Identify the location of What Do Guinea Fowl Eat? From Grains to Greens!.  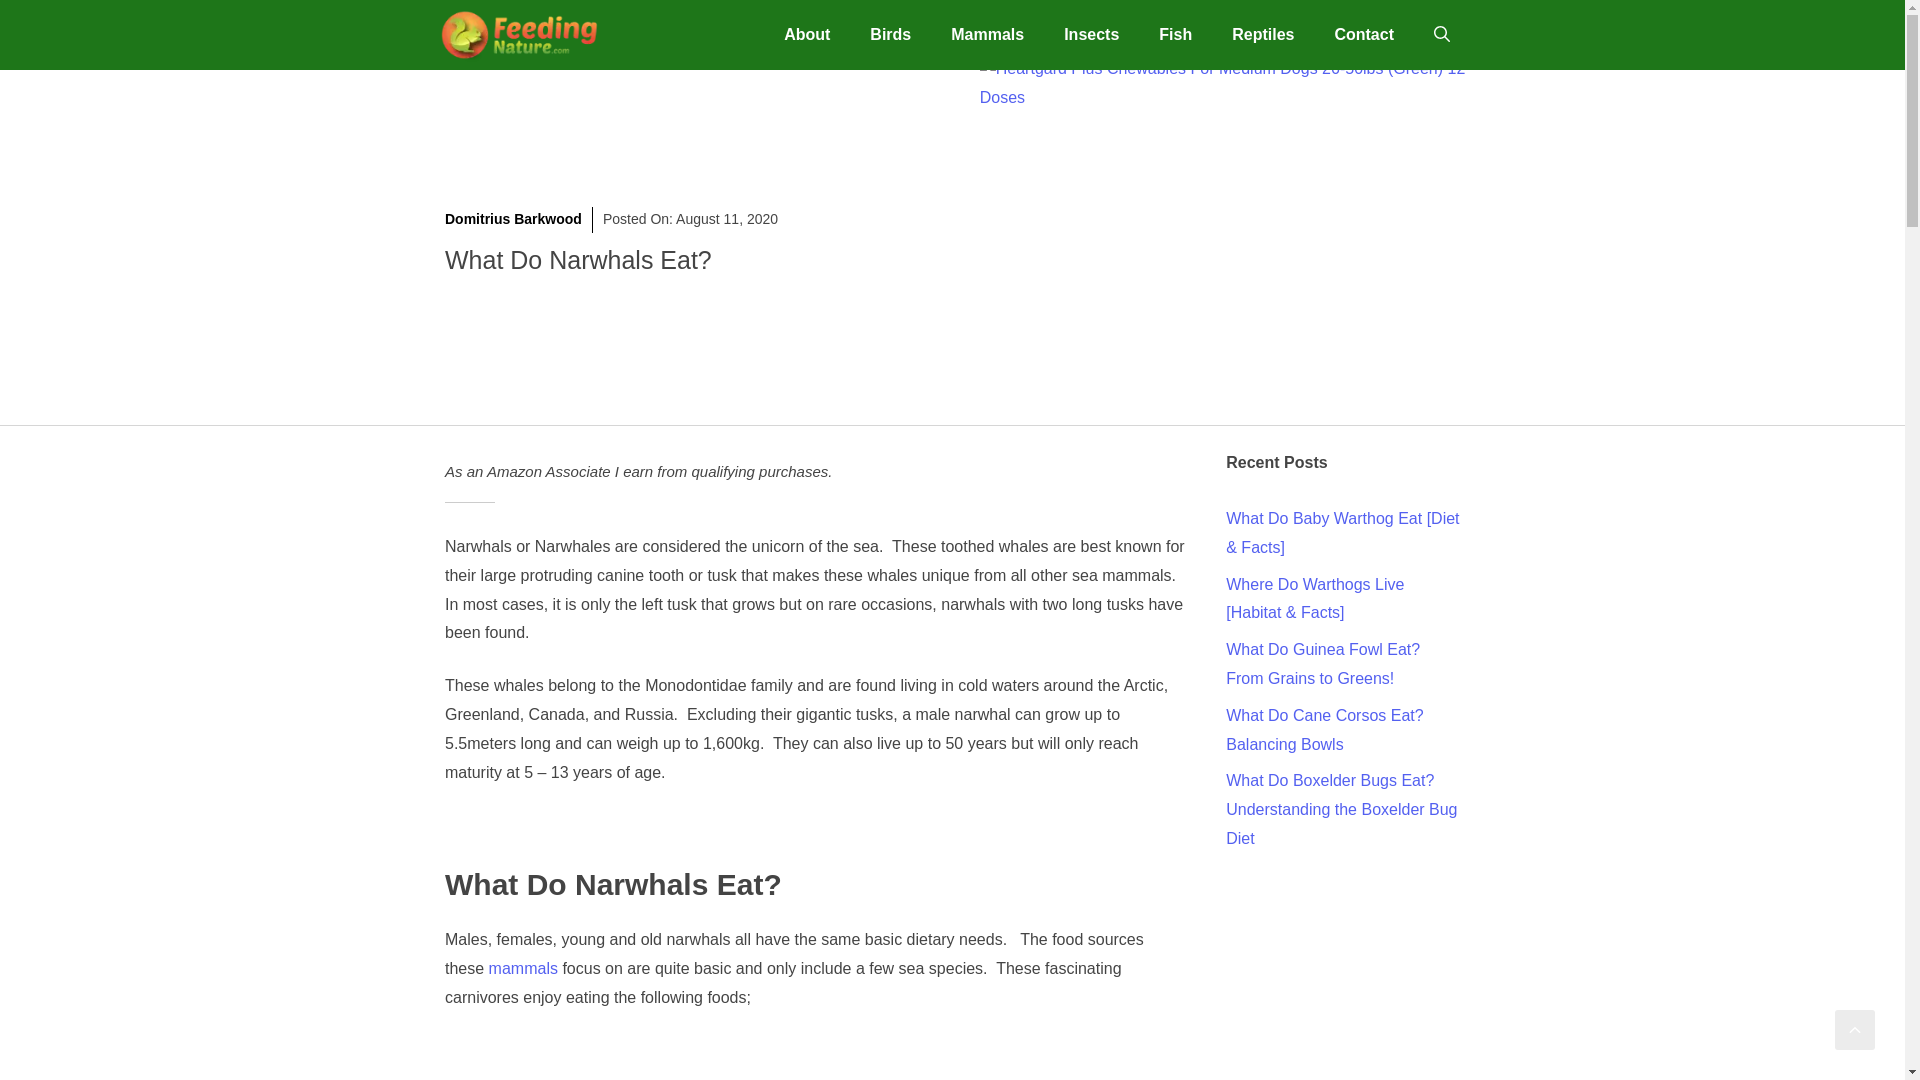
(1323, 664).